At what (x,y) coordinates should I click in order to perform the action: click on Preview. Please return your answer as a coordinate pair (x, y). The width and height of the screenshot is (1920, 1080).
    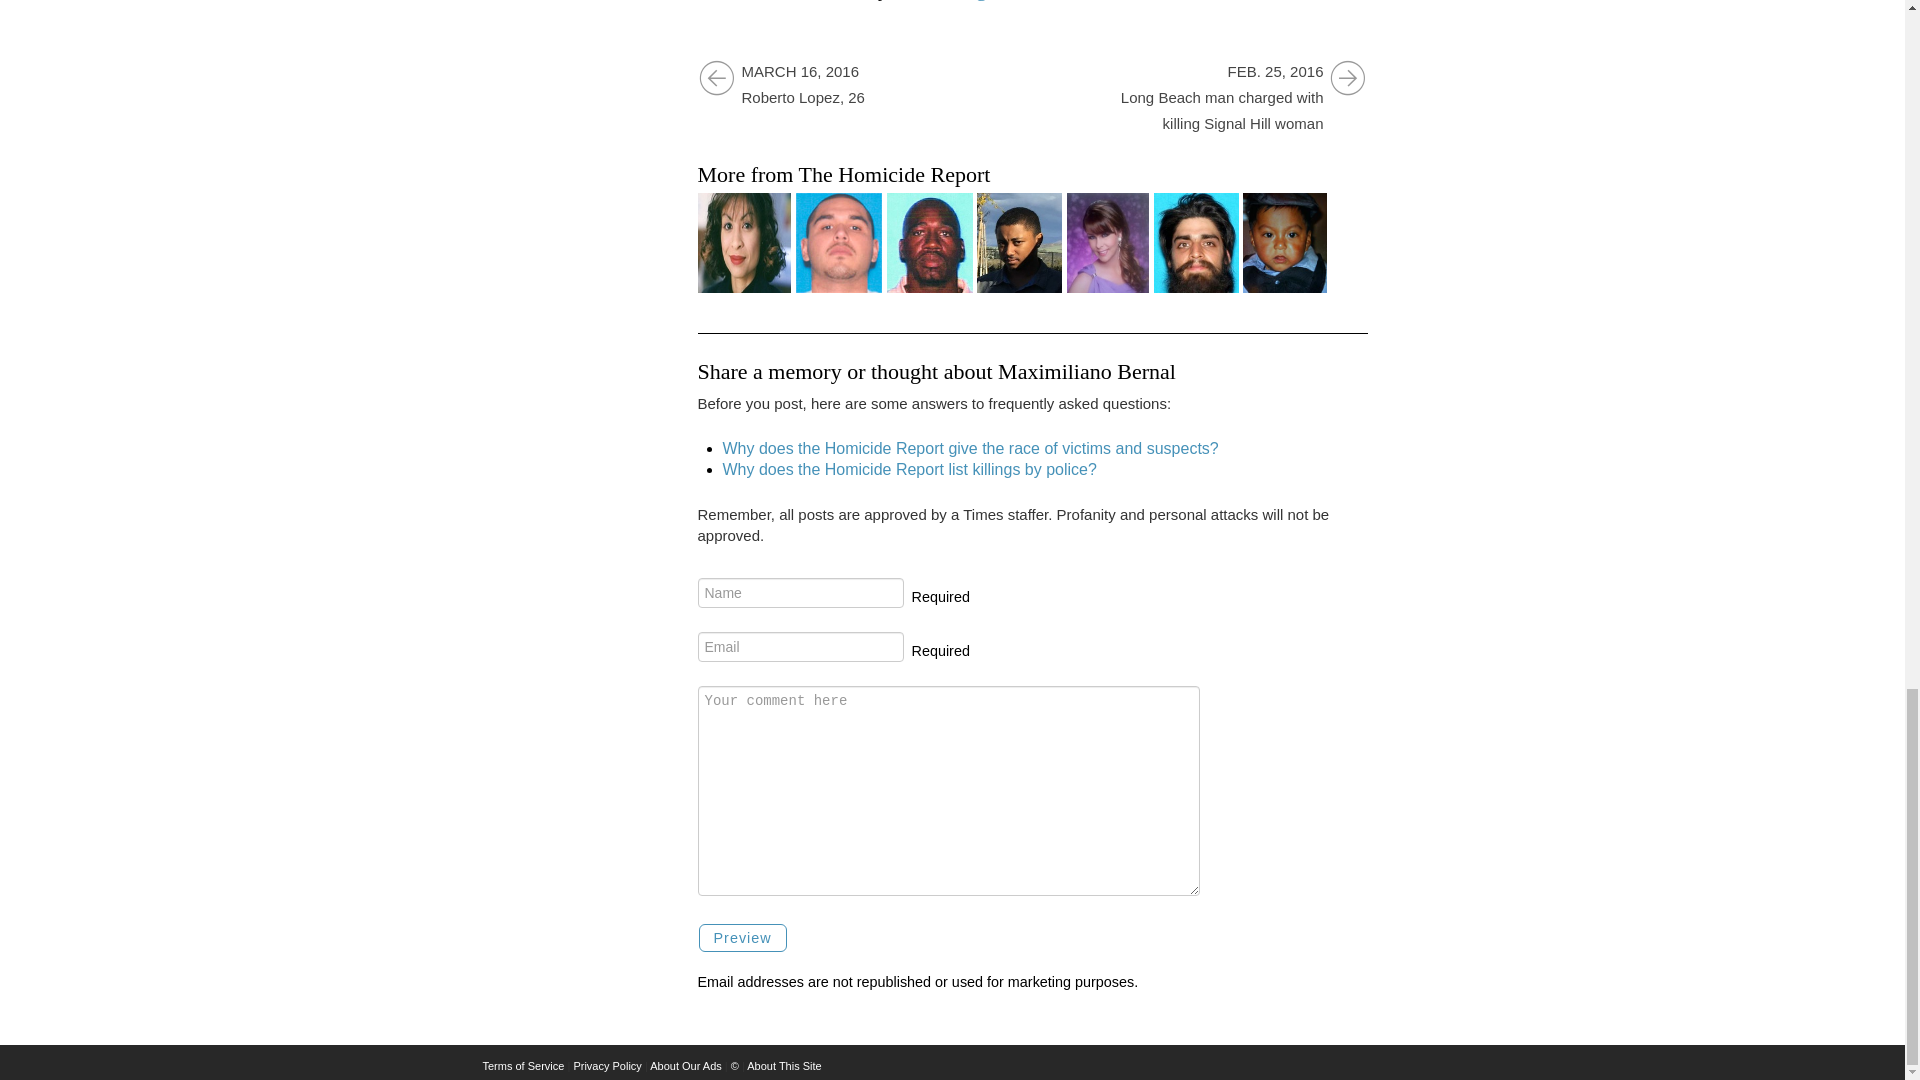
    Looking at the image, I should click on (742, 938).